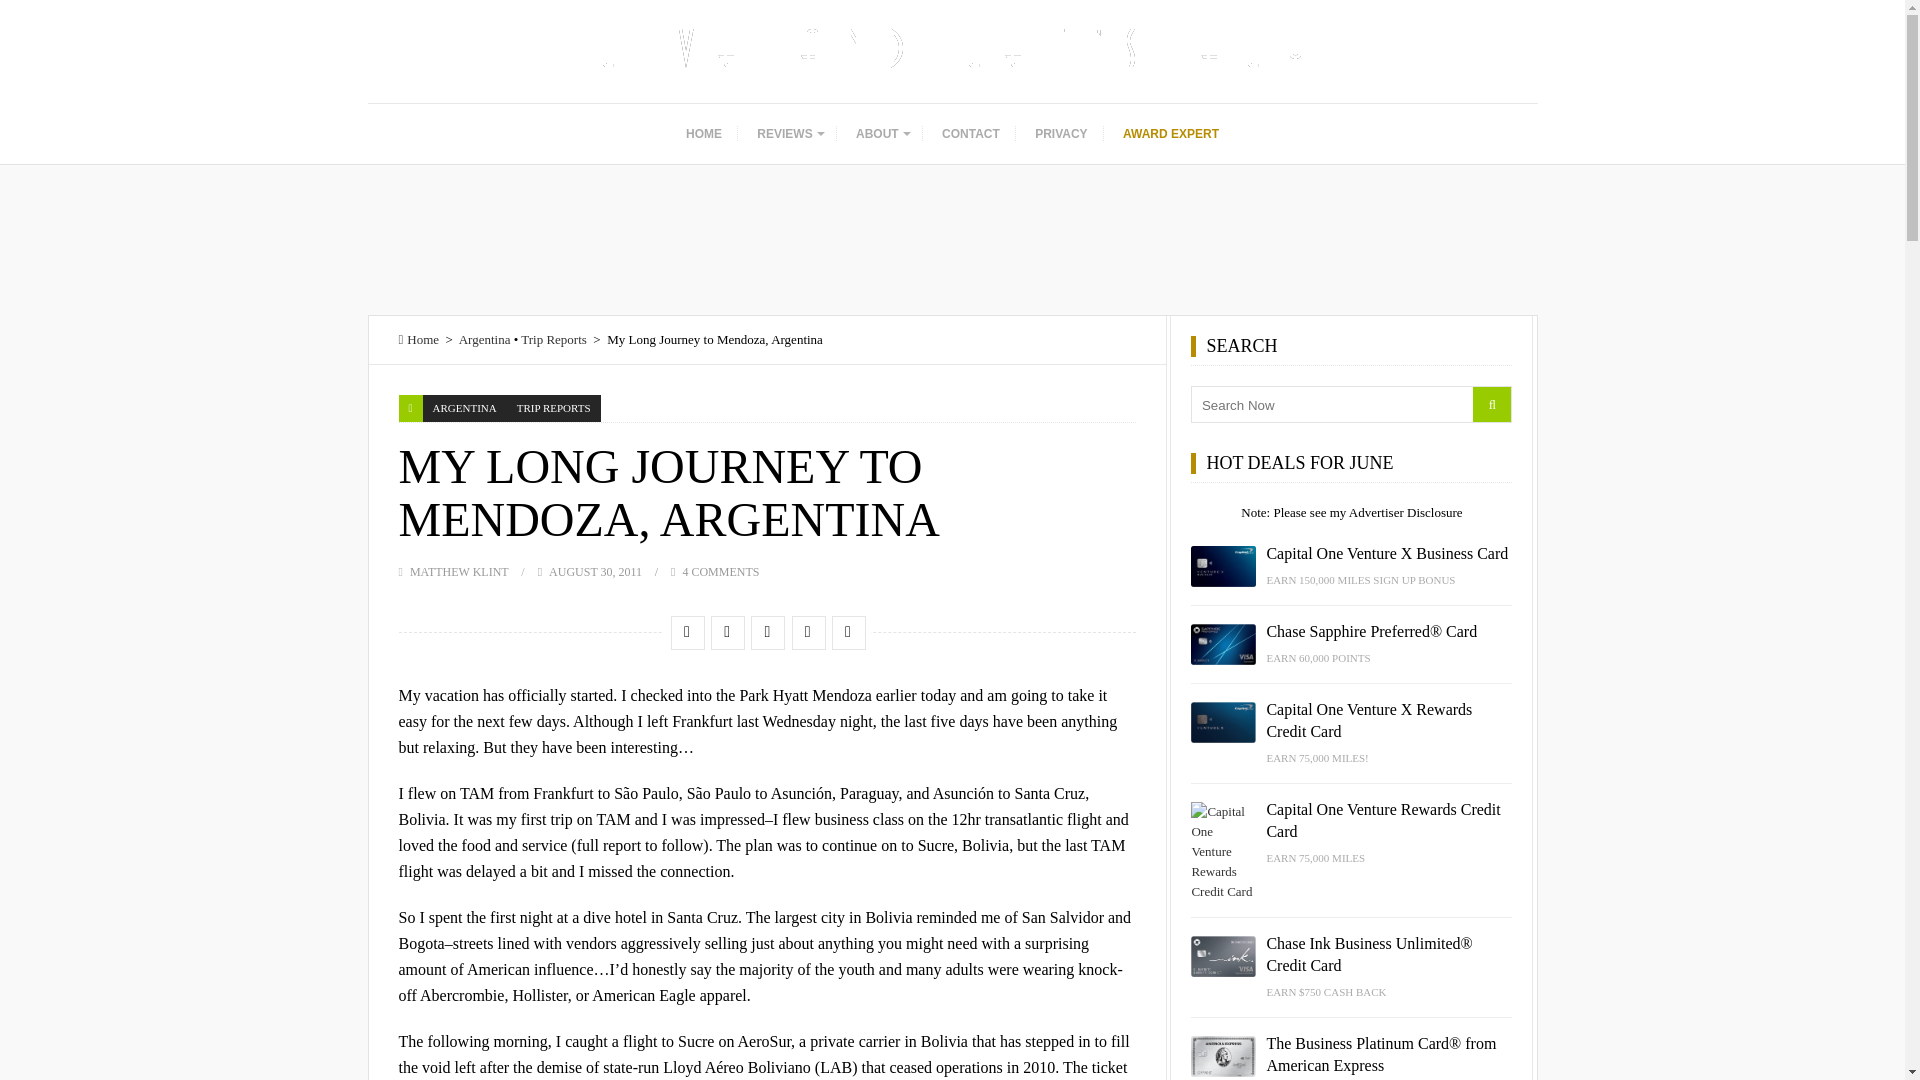 Image resolution: width=1920 pixels, height=1080 pixels. Describe the element at coordinates (595, 571) in the screenshot. I see `AUGUST 30, 2011` at that location.